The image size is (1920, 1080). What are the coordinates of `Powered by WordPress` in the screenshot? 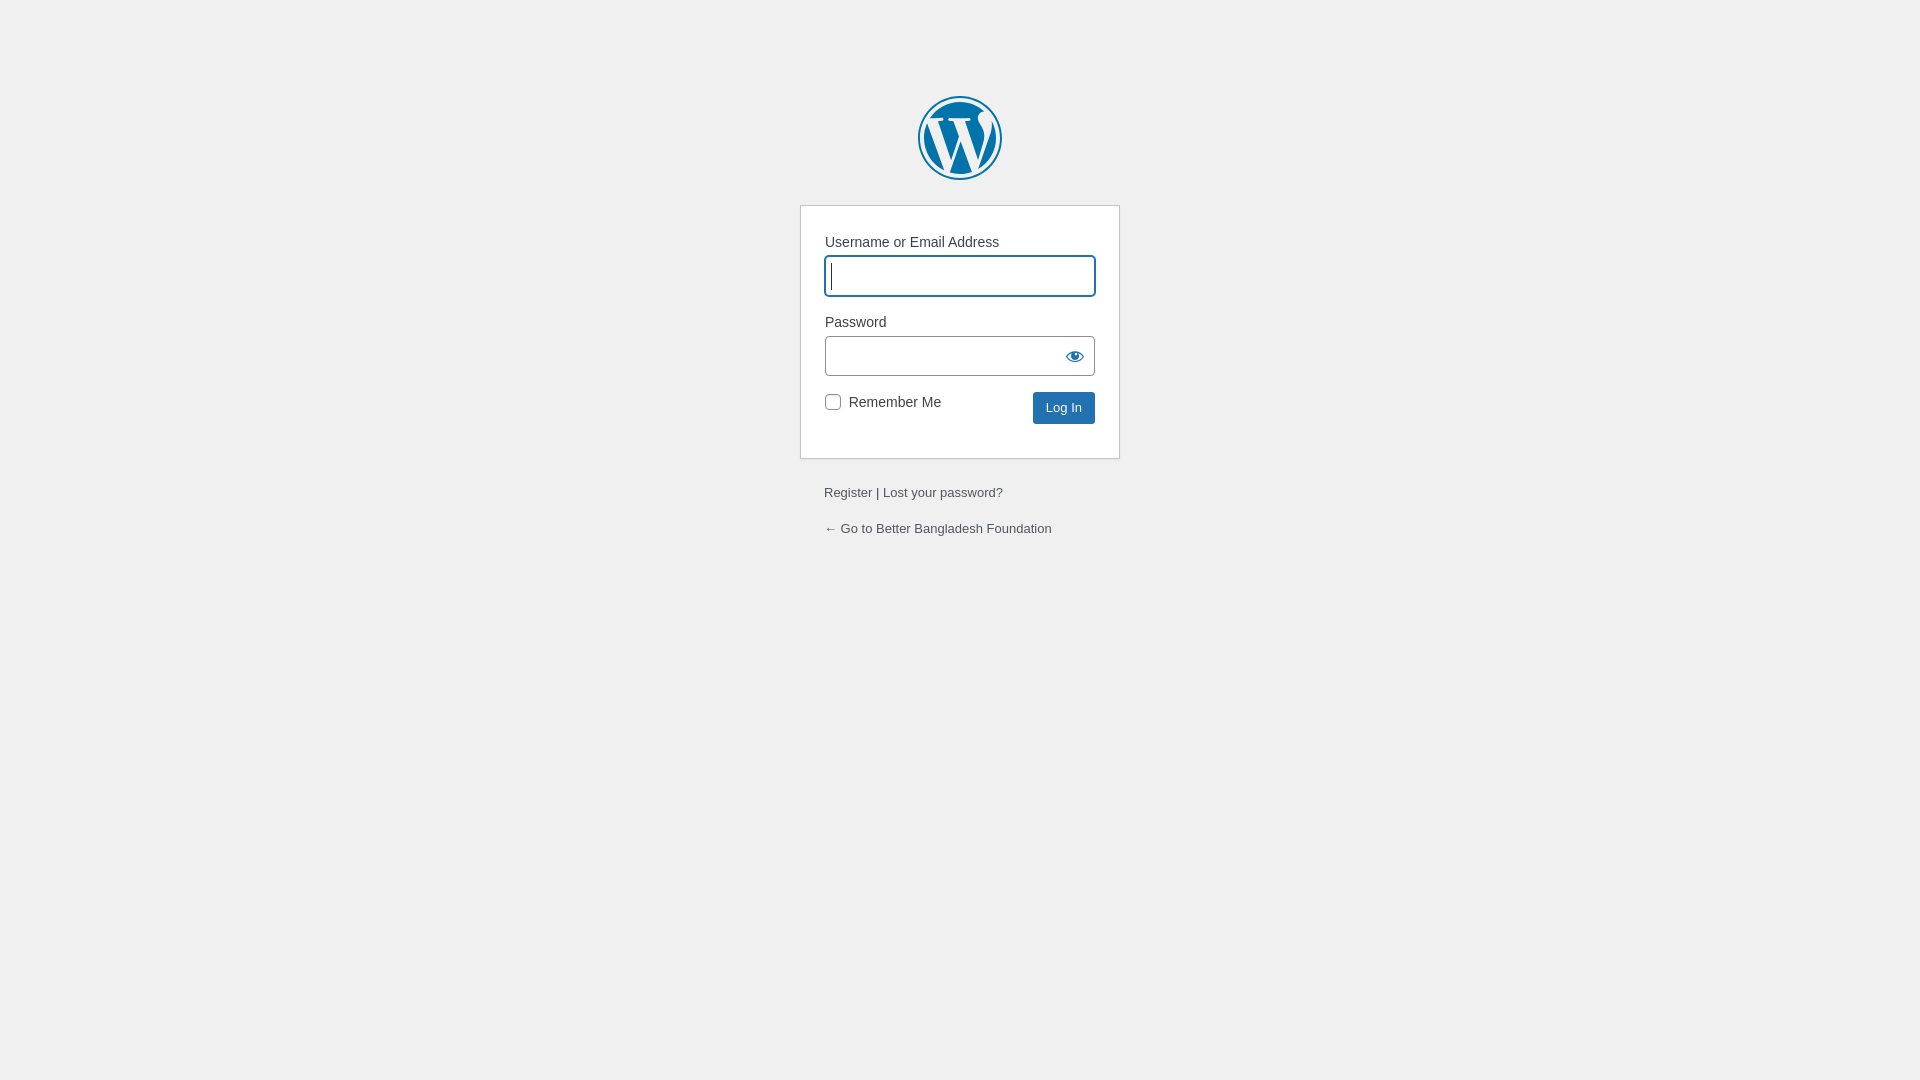 It's located at (960, 138).